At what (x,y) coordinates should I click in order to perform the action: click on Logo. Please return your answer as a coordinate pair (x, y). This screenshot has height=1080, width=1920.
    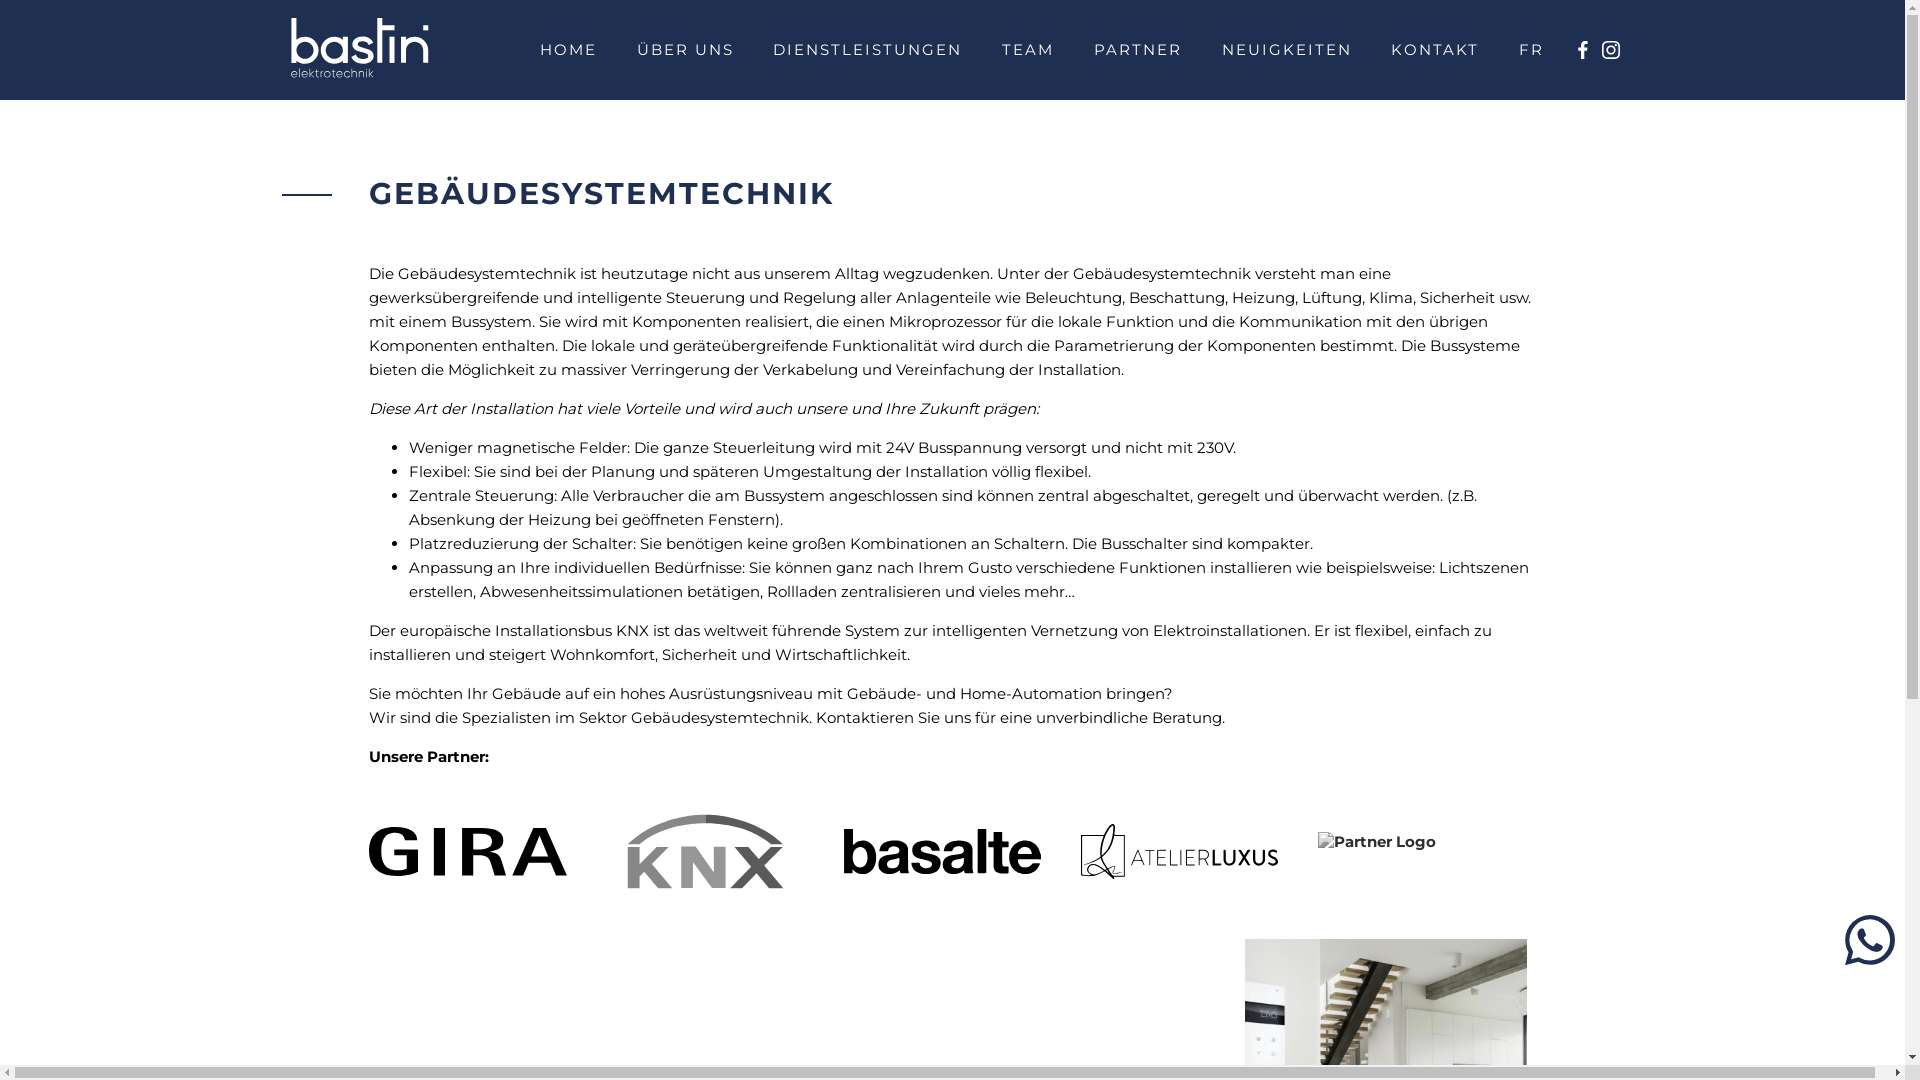
    Looking at the image, I should click on (360, 50).